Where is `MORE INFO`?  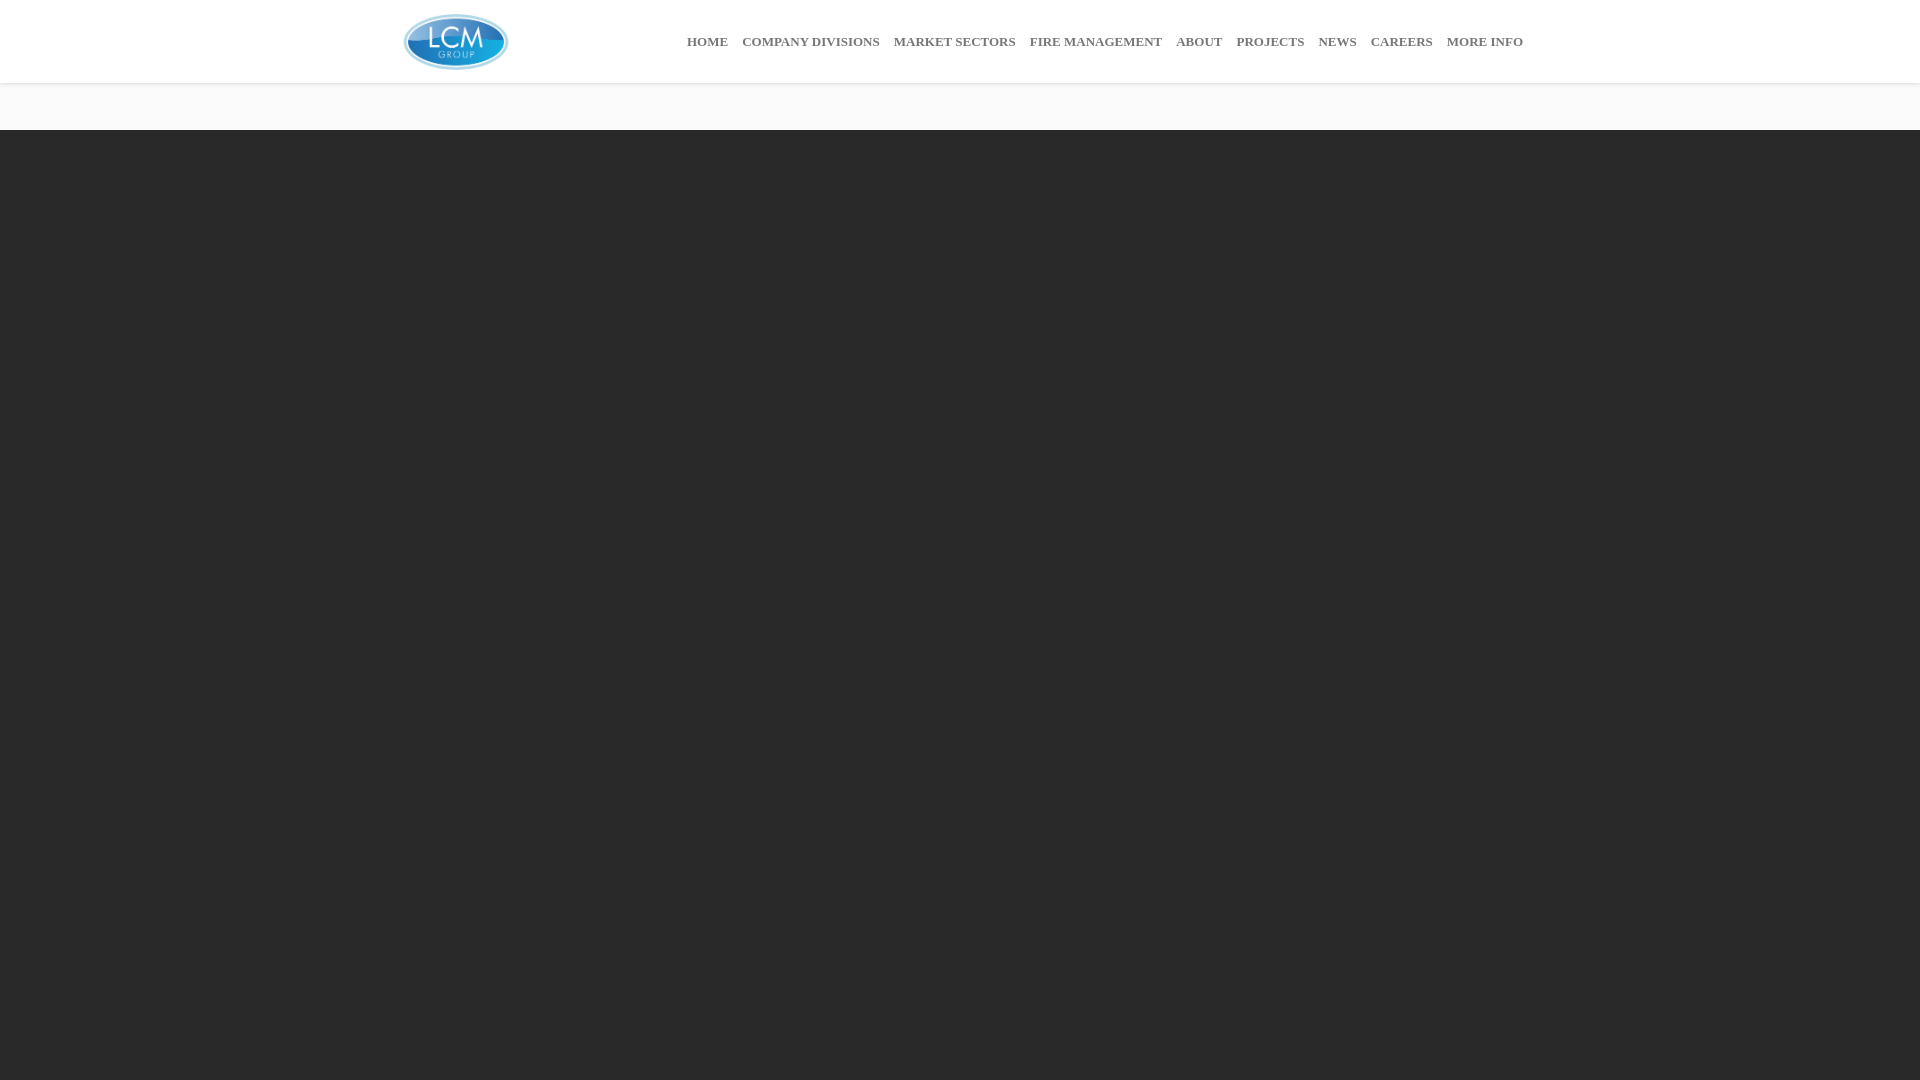 MORE INFO is located at coordinates (1485, 42).